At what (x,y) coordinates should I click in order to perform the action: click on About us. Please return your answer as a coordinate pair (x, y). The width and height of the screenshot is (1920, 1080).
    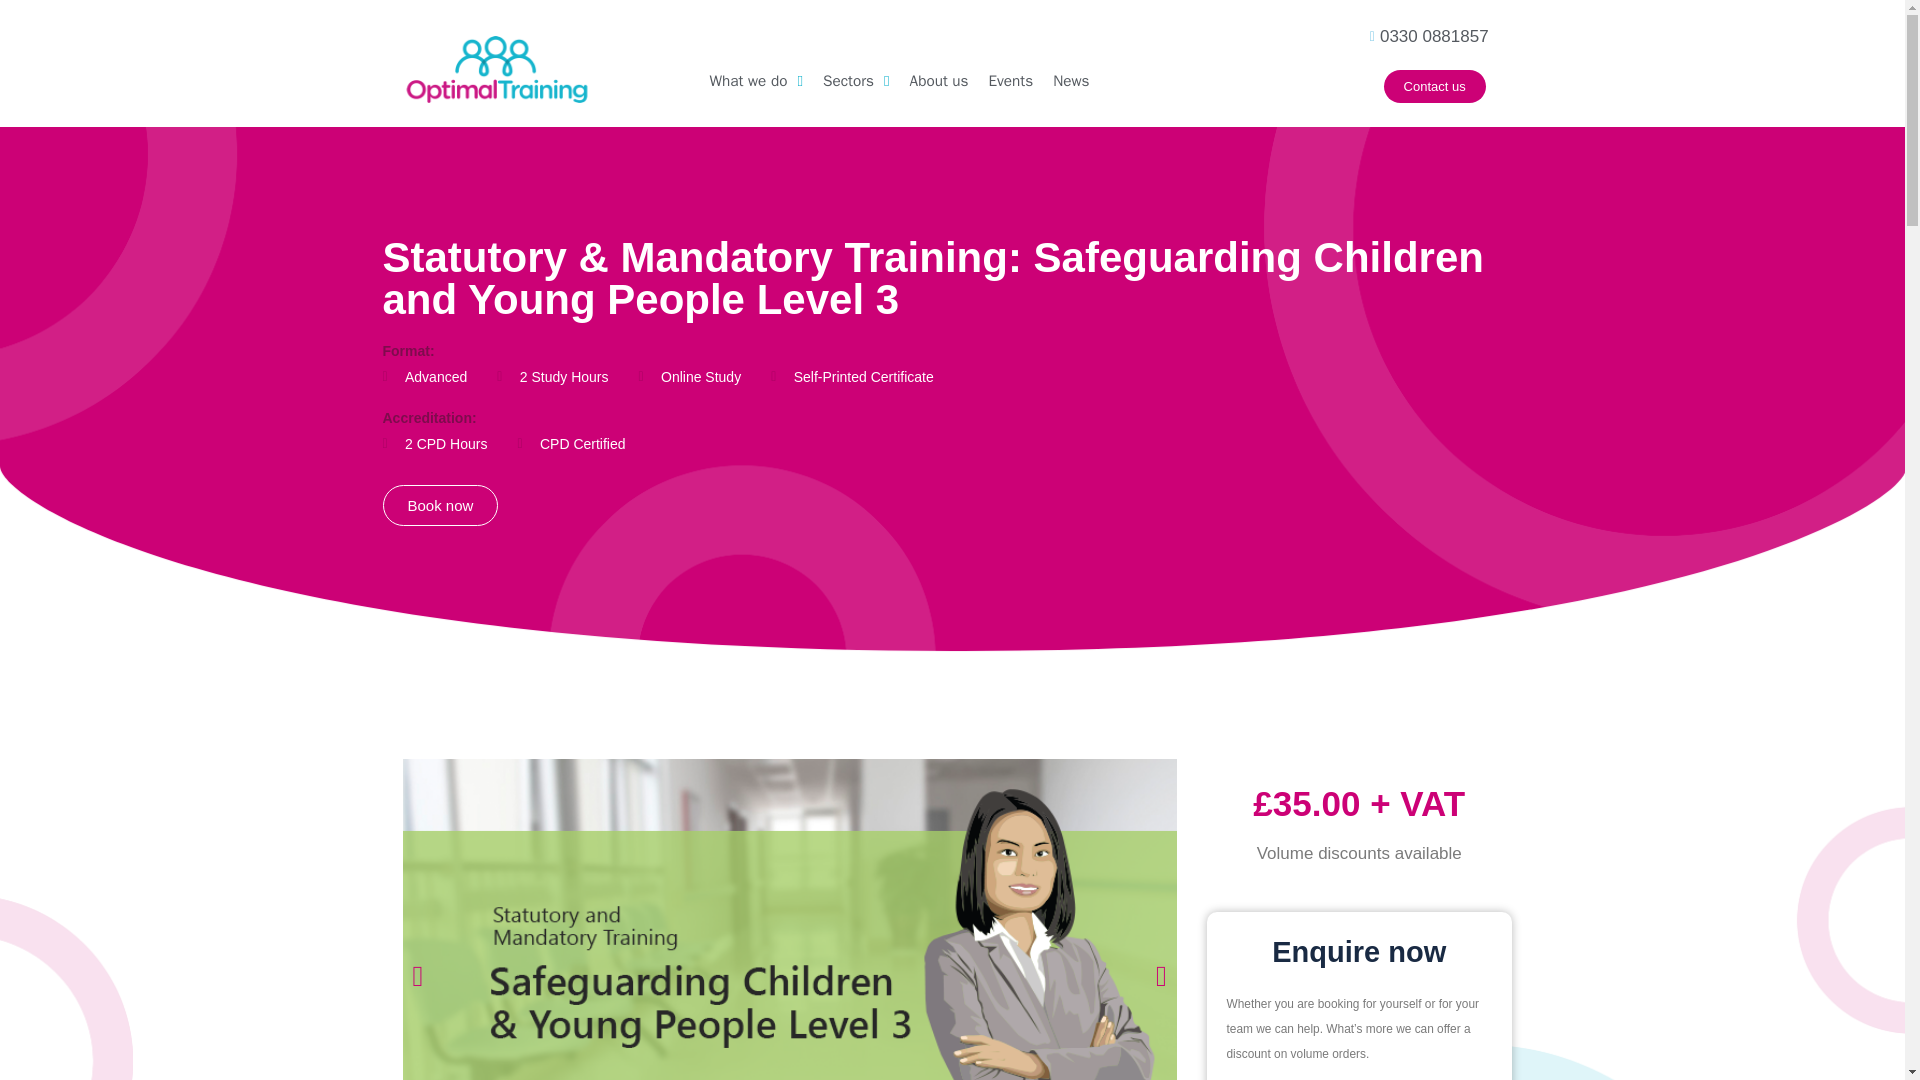
    Looking at the image, I should click on (940, 86).